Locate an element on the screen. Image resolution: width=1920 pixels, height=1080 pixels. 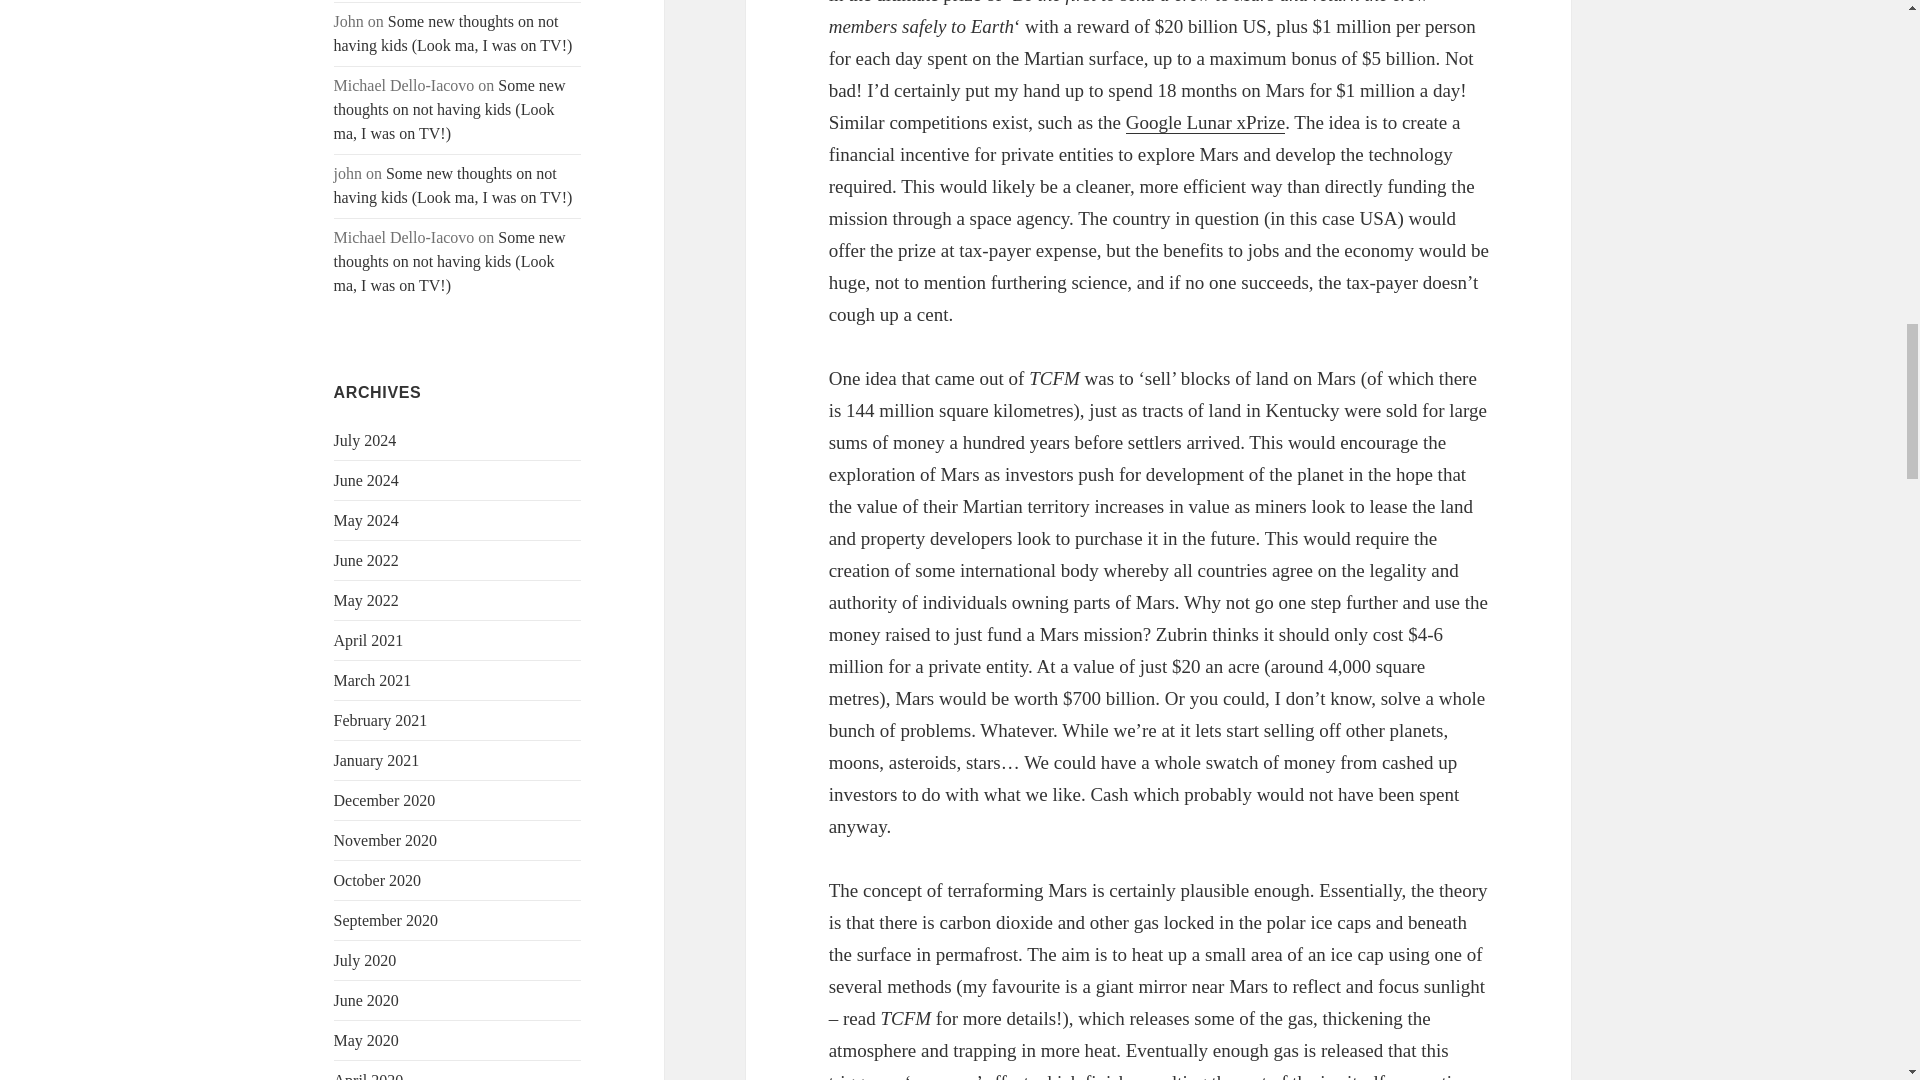
September 2020 is located at coordinates (386, 920).